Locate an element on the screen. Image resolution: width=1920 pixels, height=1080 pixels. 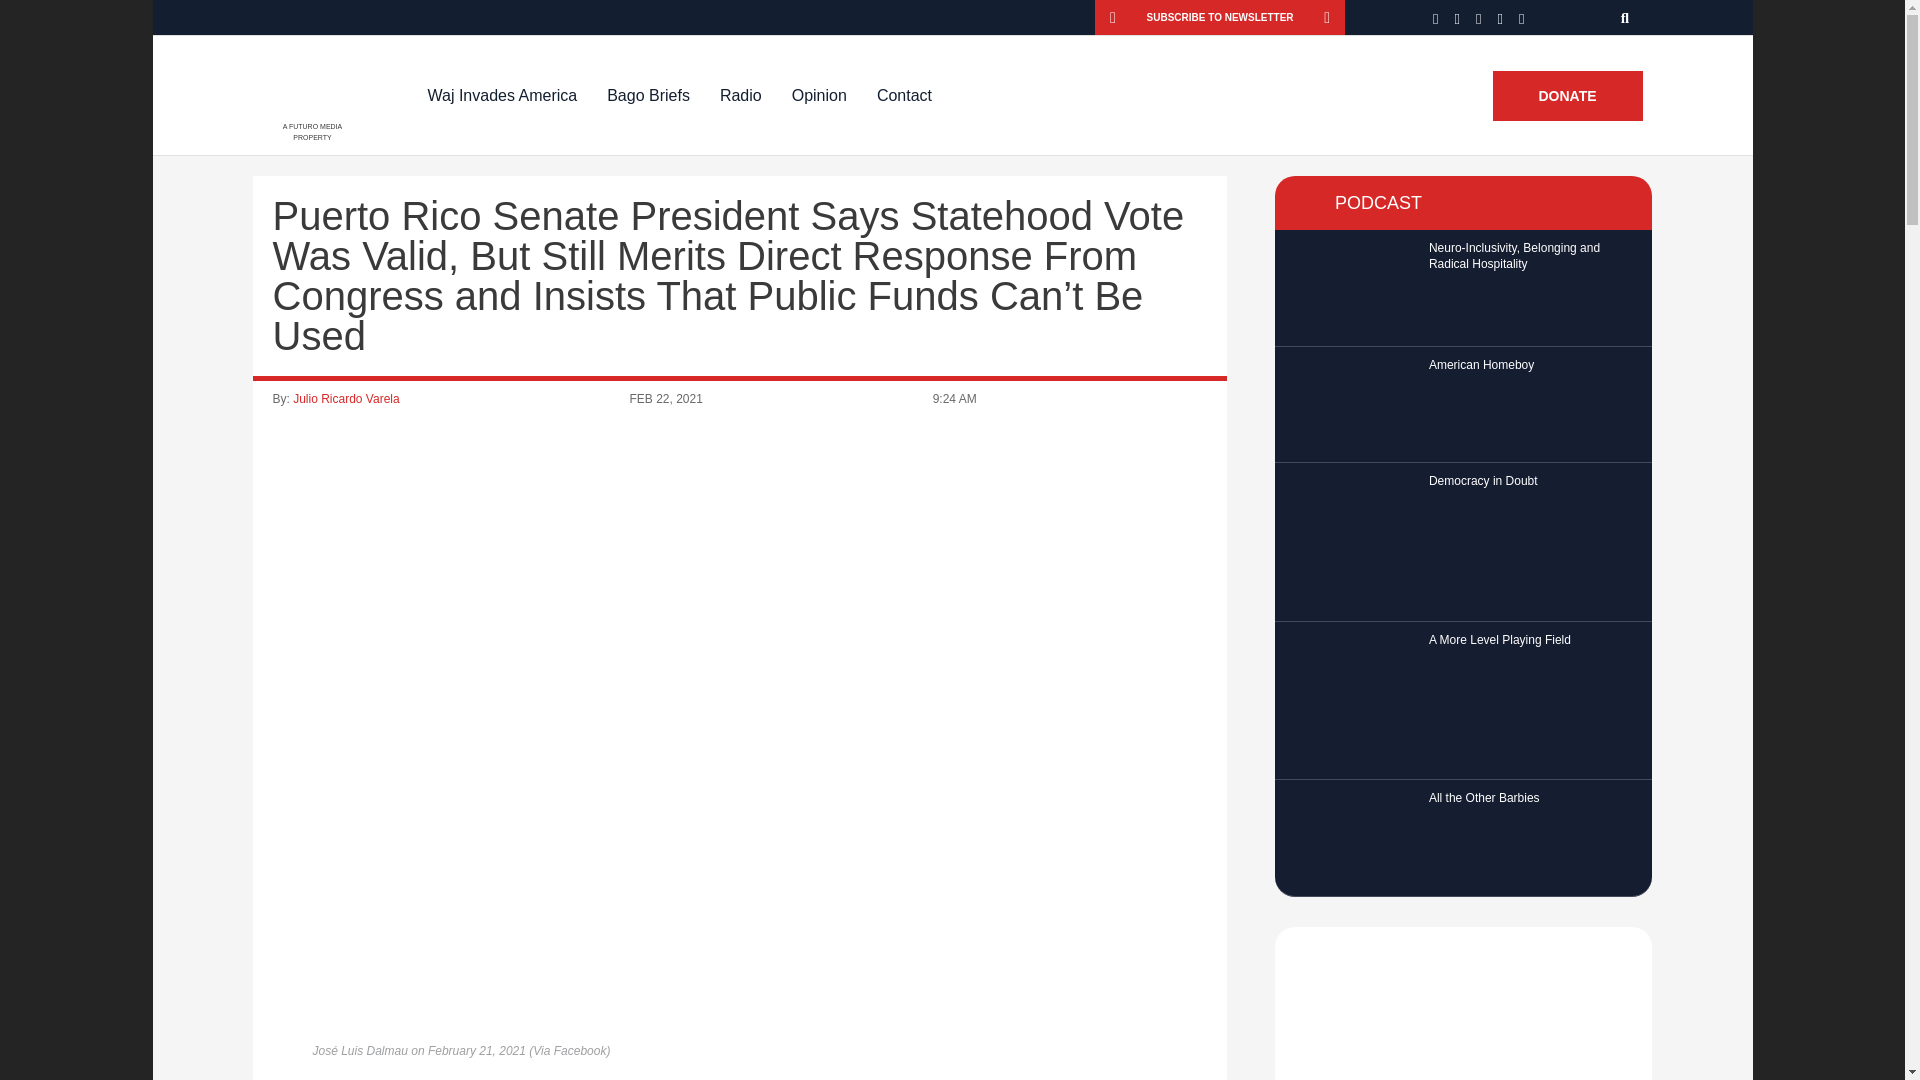
Bago Briefs is located at coordinates (648, 95).